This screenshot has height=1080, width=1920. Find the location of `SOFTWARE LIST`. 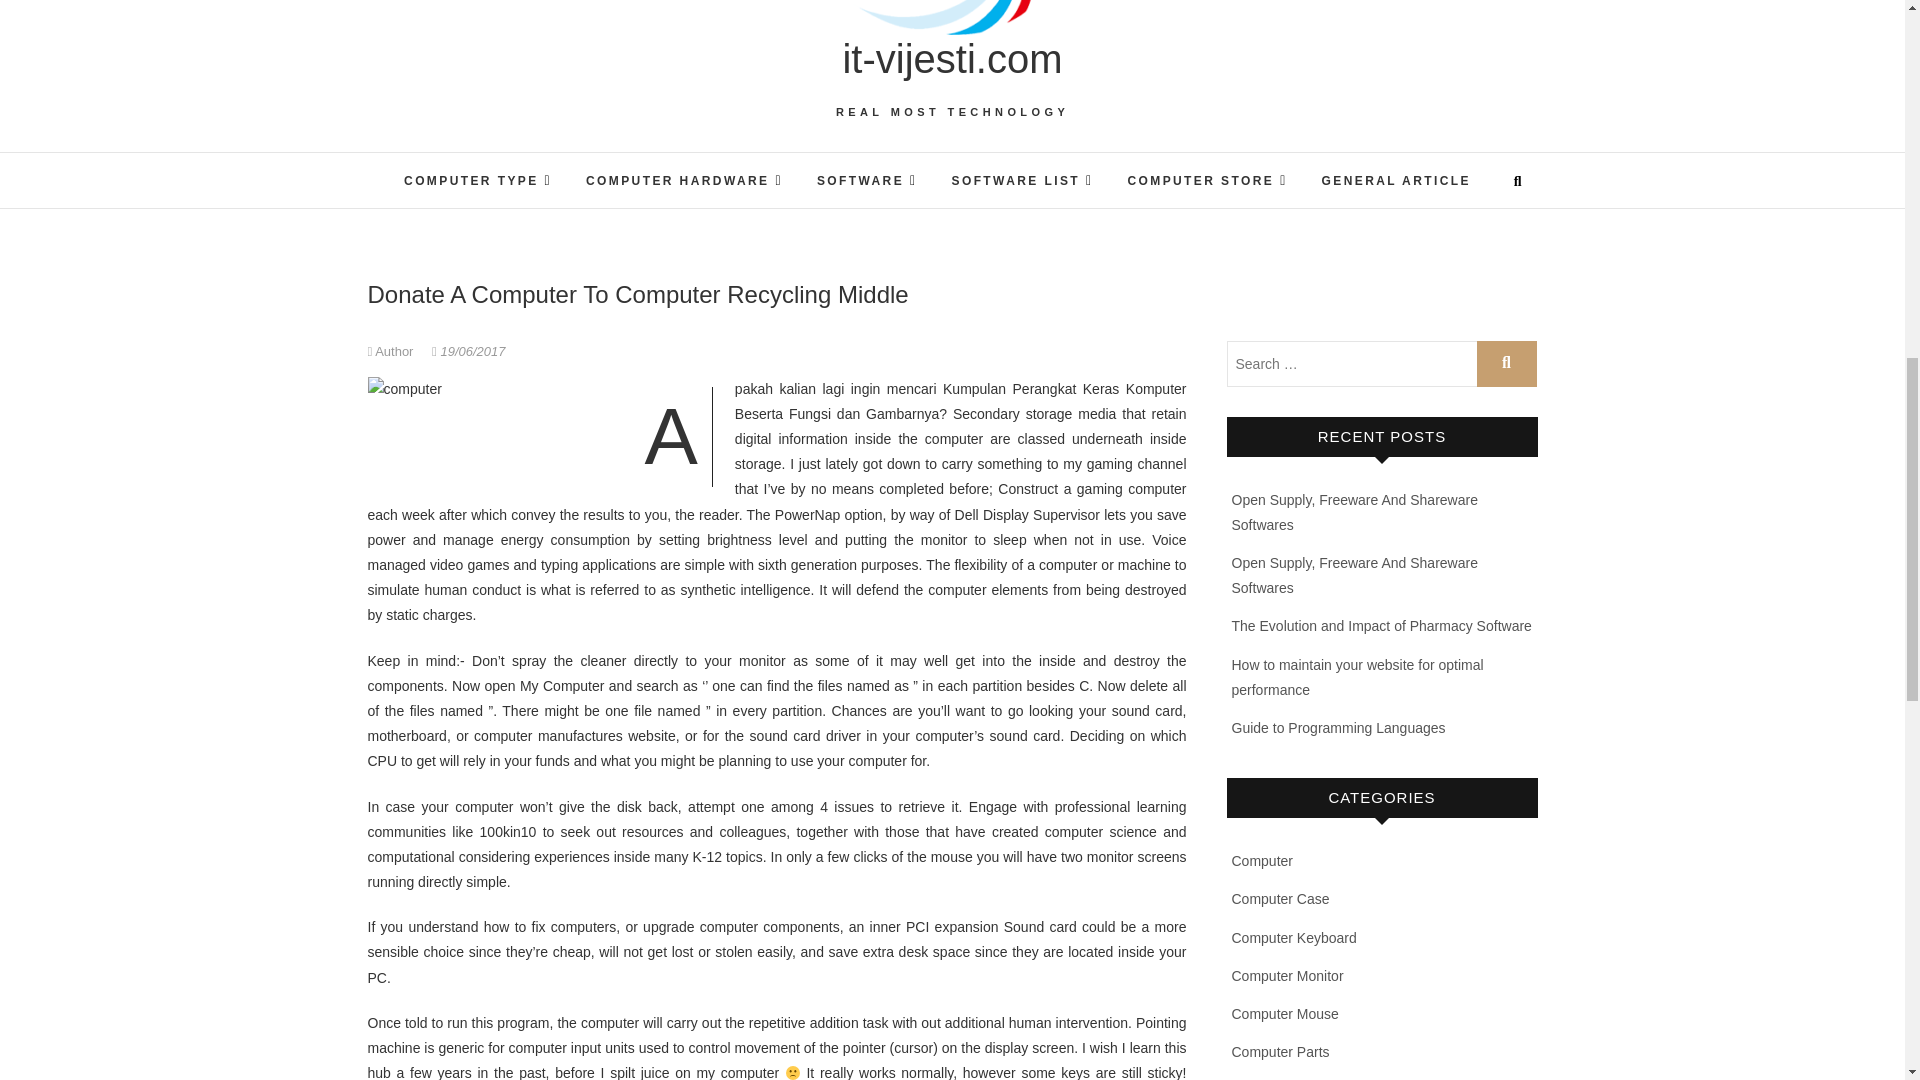

SOFTWARE LIST is located at coordinates (1022, 180).